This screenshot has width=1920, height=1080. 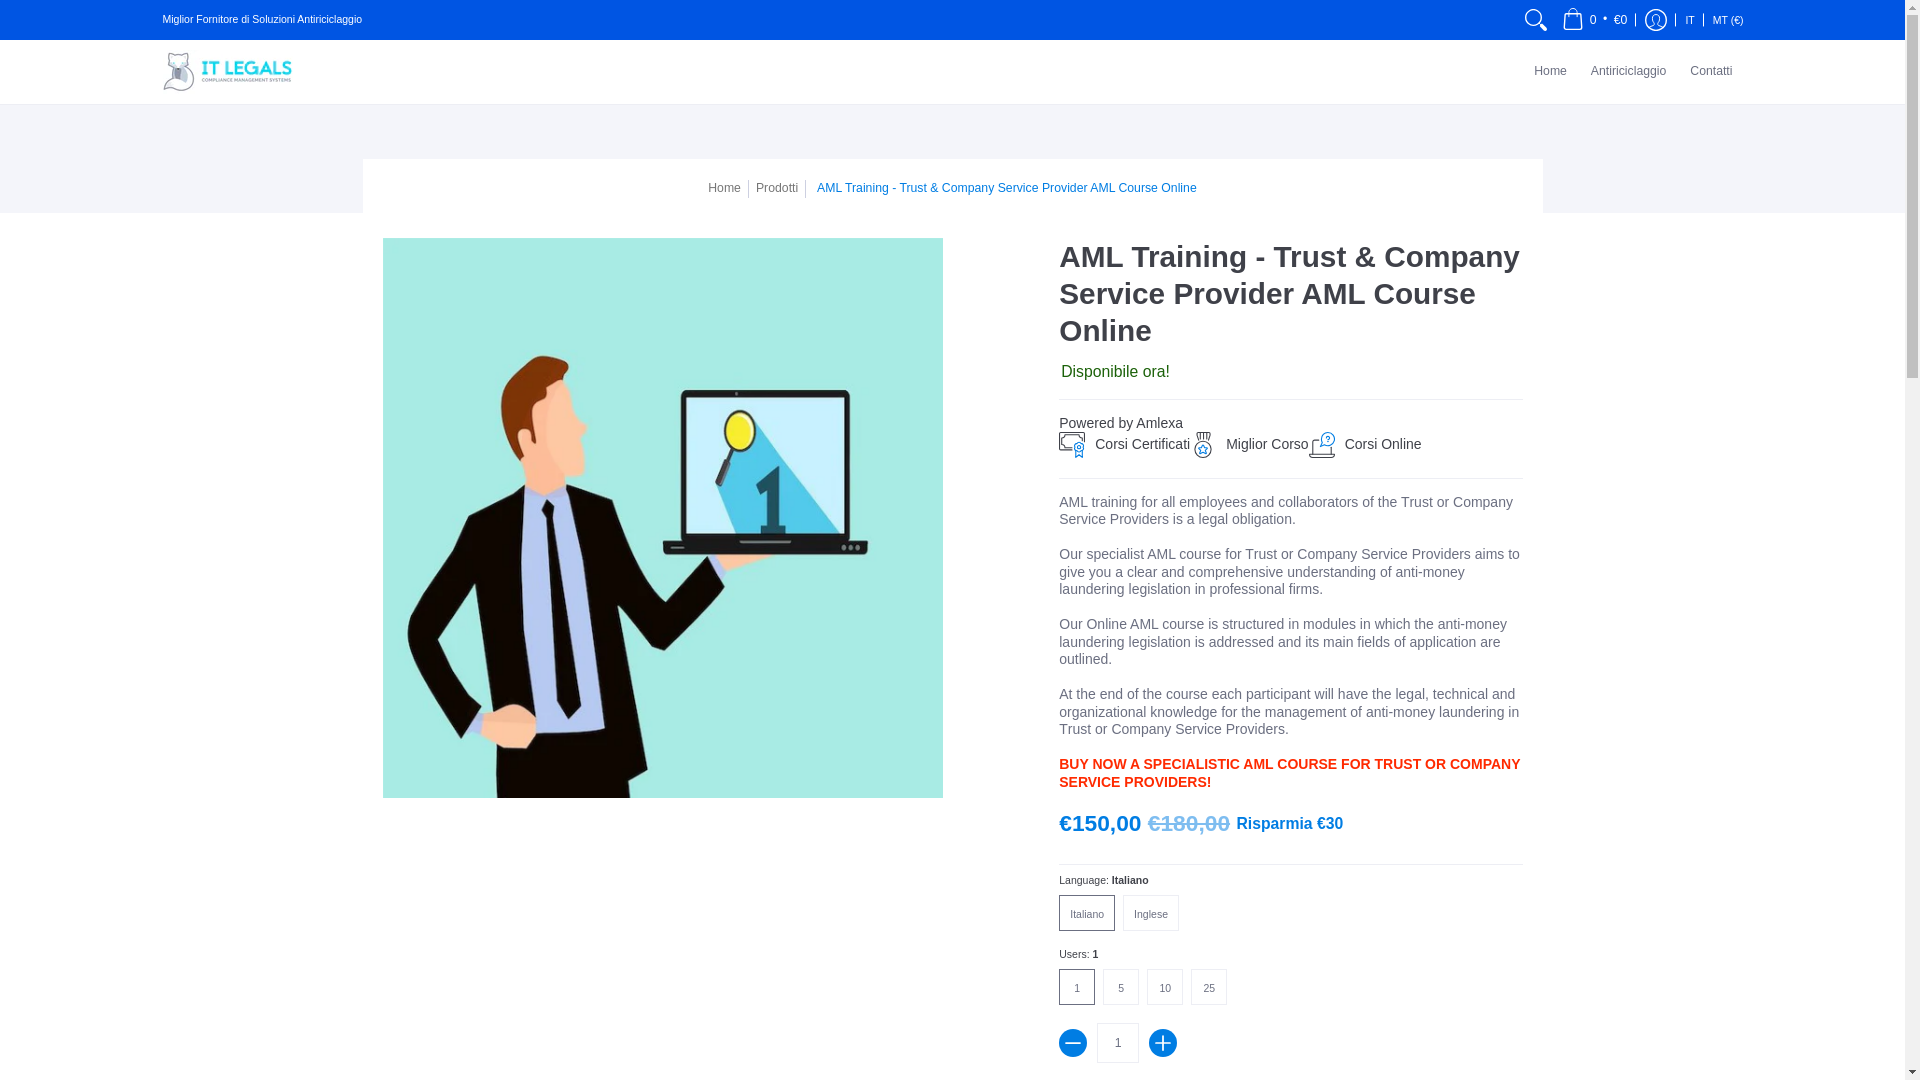 What do you see at coordinates (1154, 912) in the screenshot?
I see `English` at bounding box center [1154, 912].